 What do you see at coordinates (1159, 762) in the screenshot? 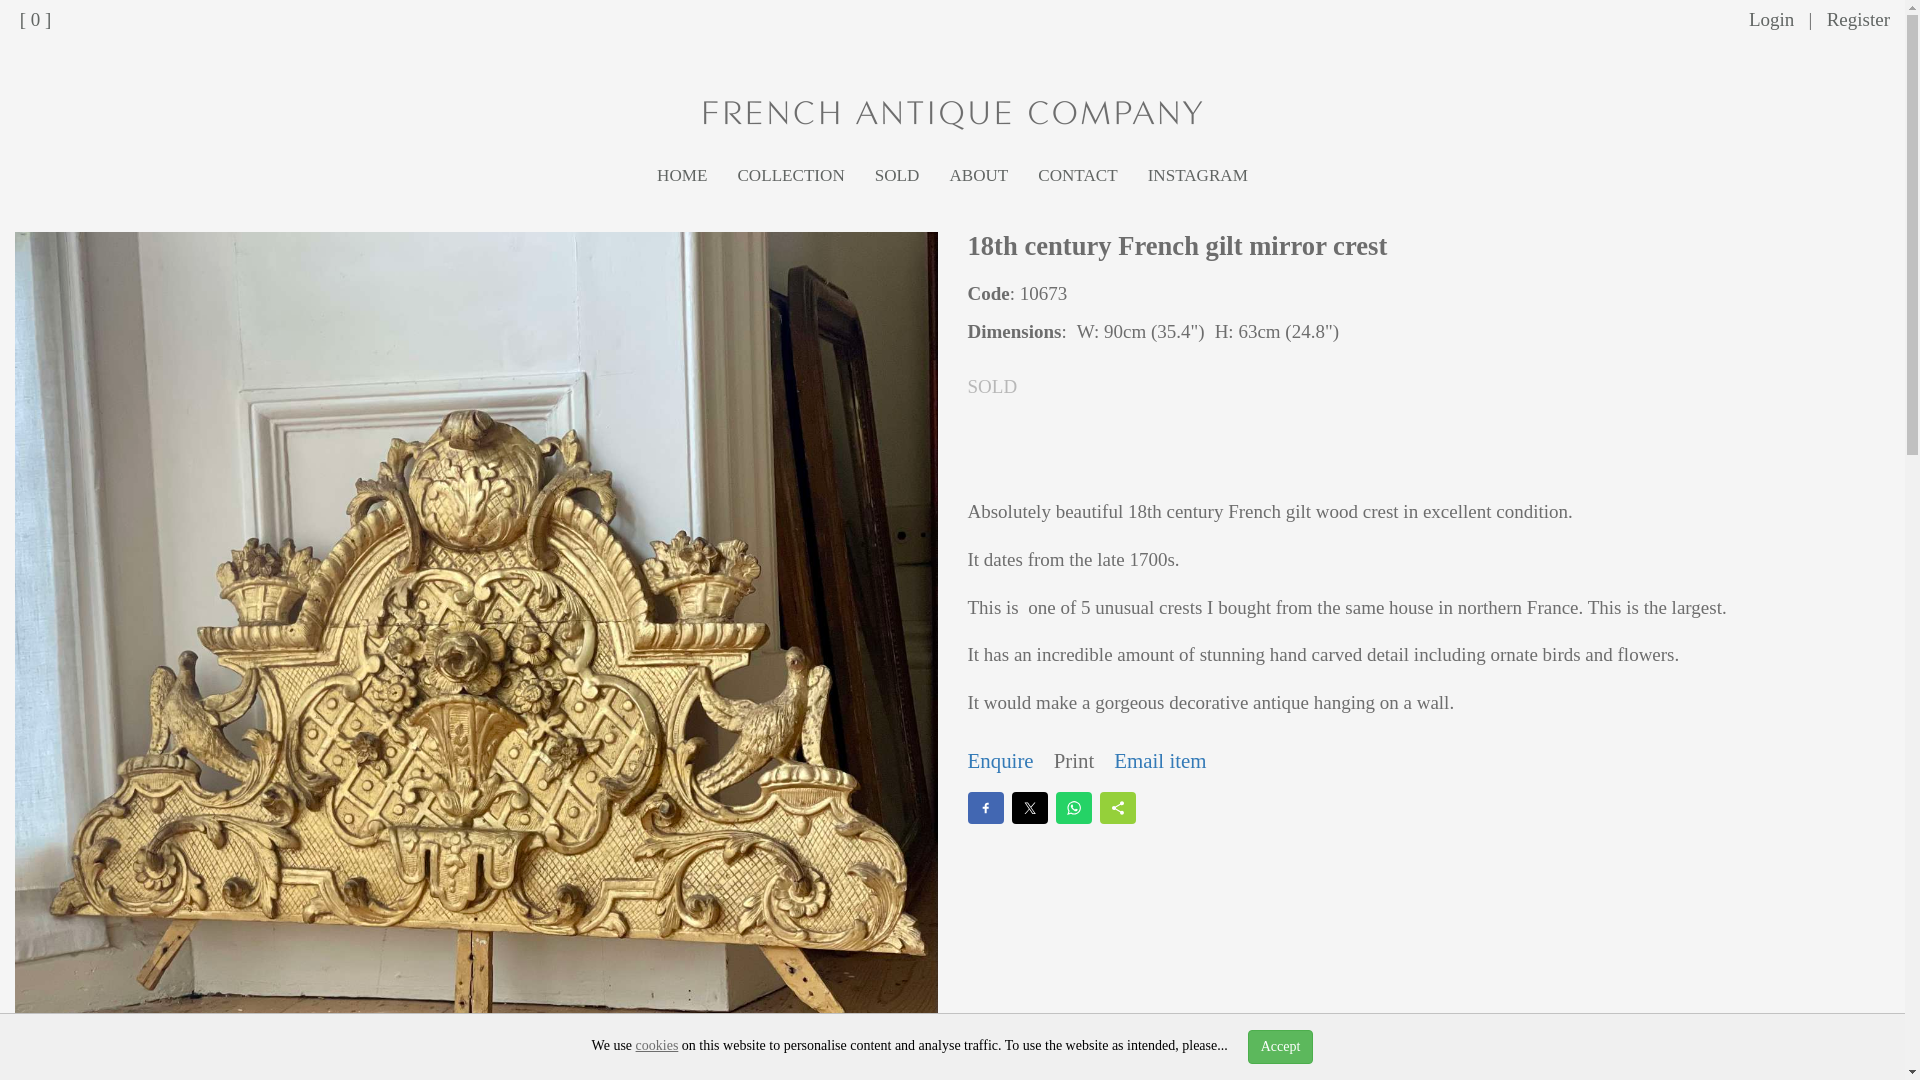
I see `Email item` at bounding box center [1159, 762].